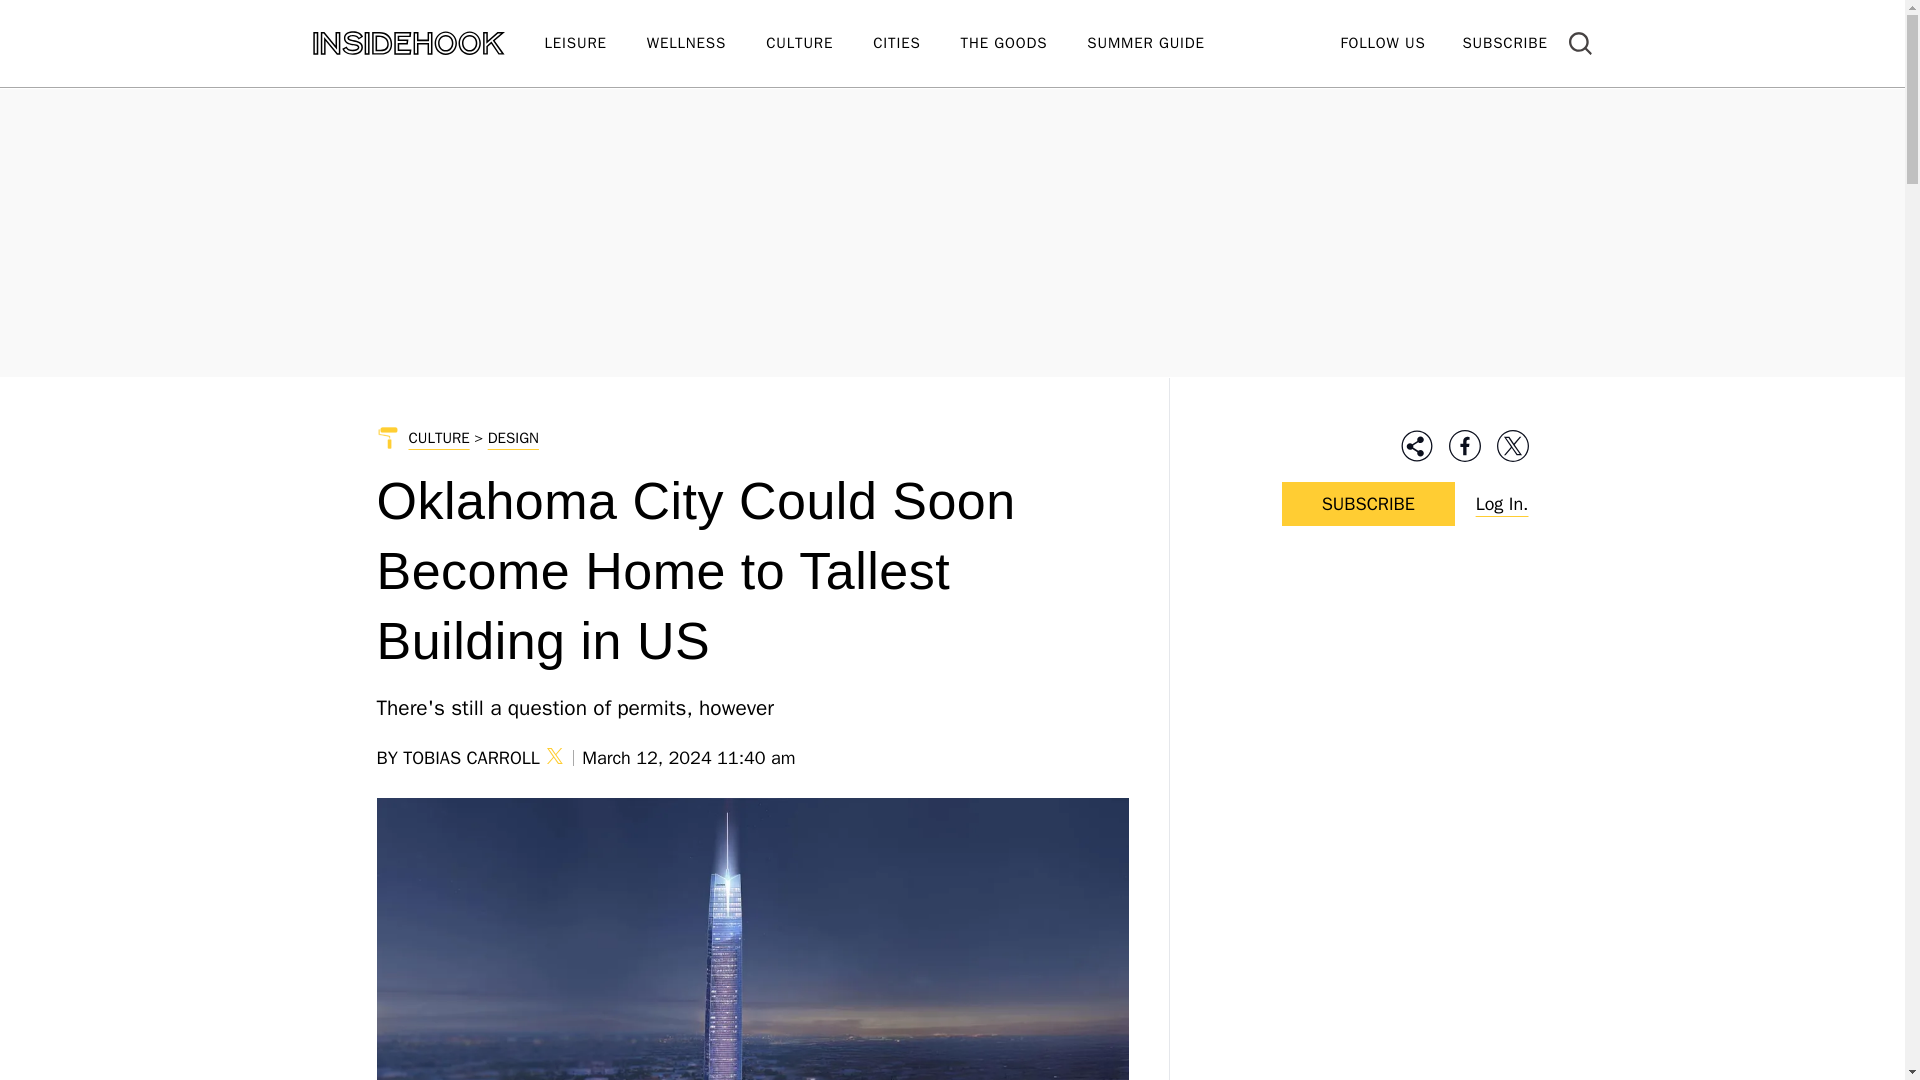 The width and height of the screenshot is (1920, 1080). Describe the element at coordinates (1504, 42) in the screenshot. I see `SUBSCRIBE` at that location.